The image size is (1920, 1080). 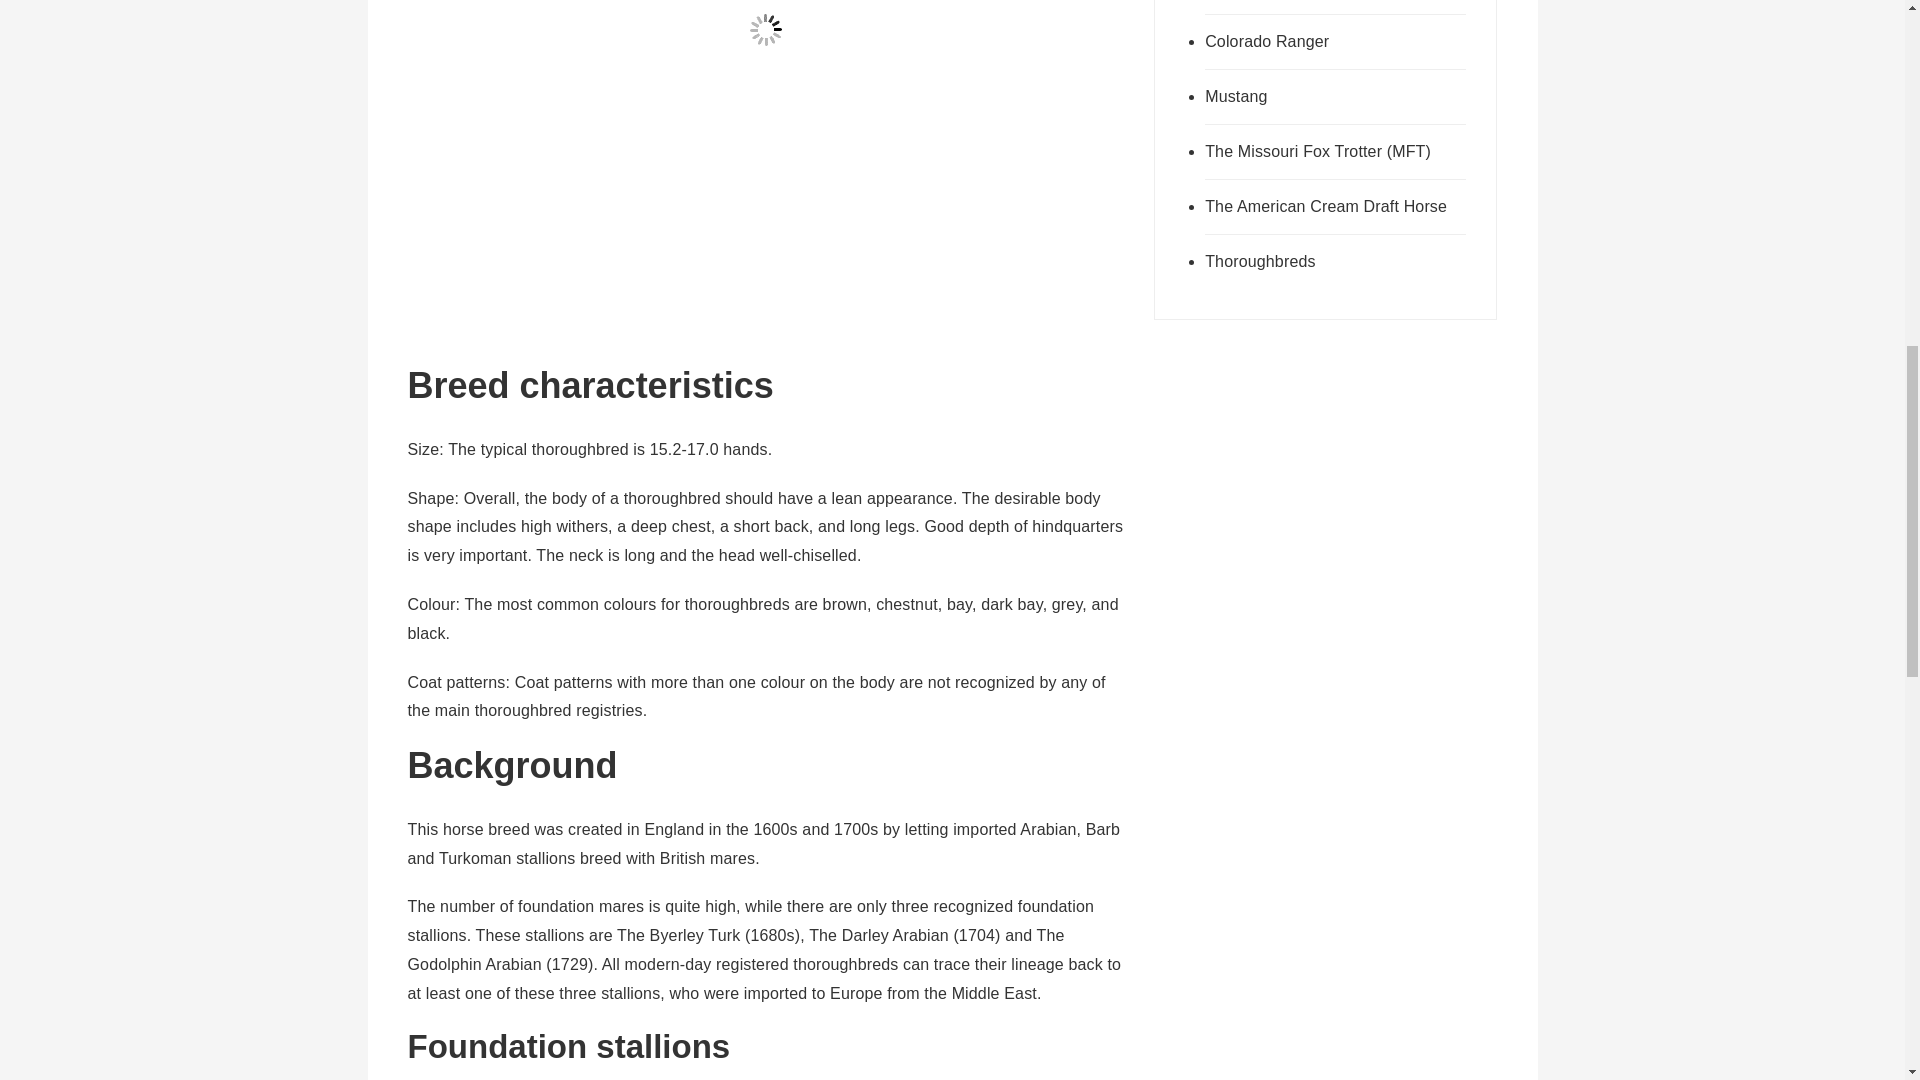 I want to click on Chincoteague pony, so click(x=1336, y=8).